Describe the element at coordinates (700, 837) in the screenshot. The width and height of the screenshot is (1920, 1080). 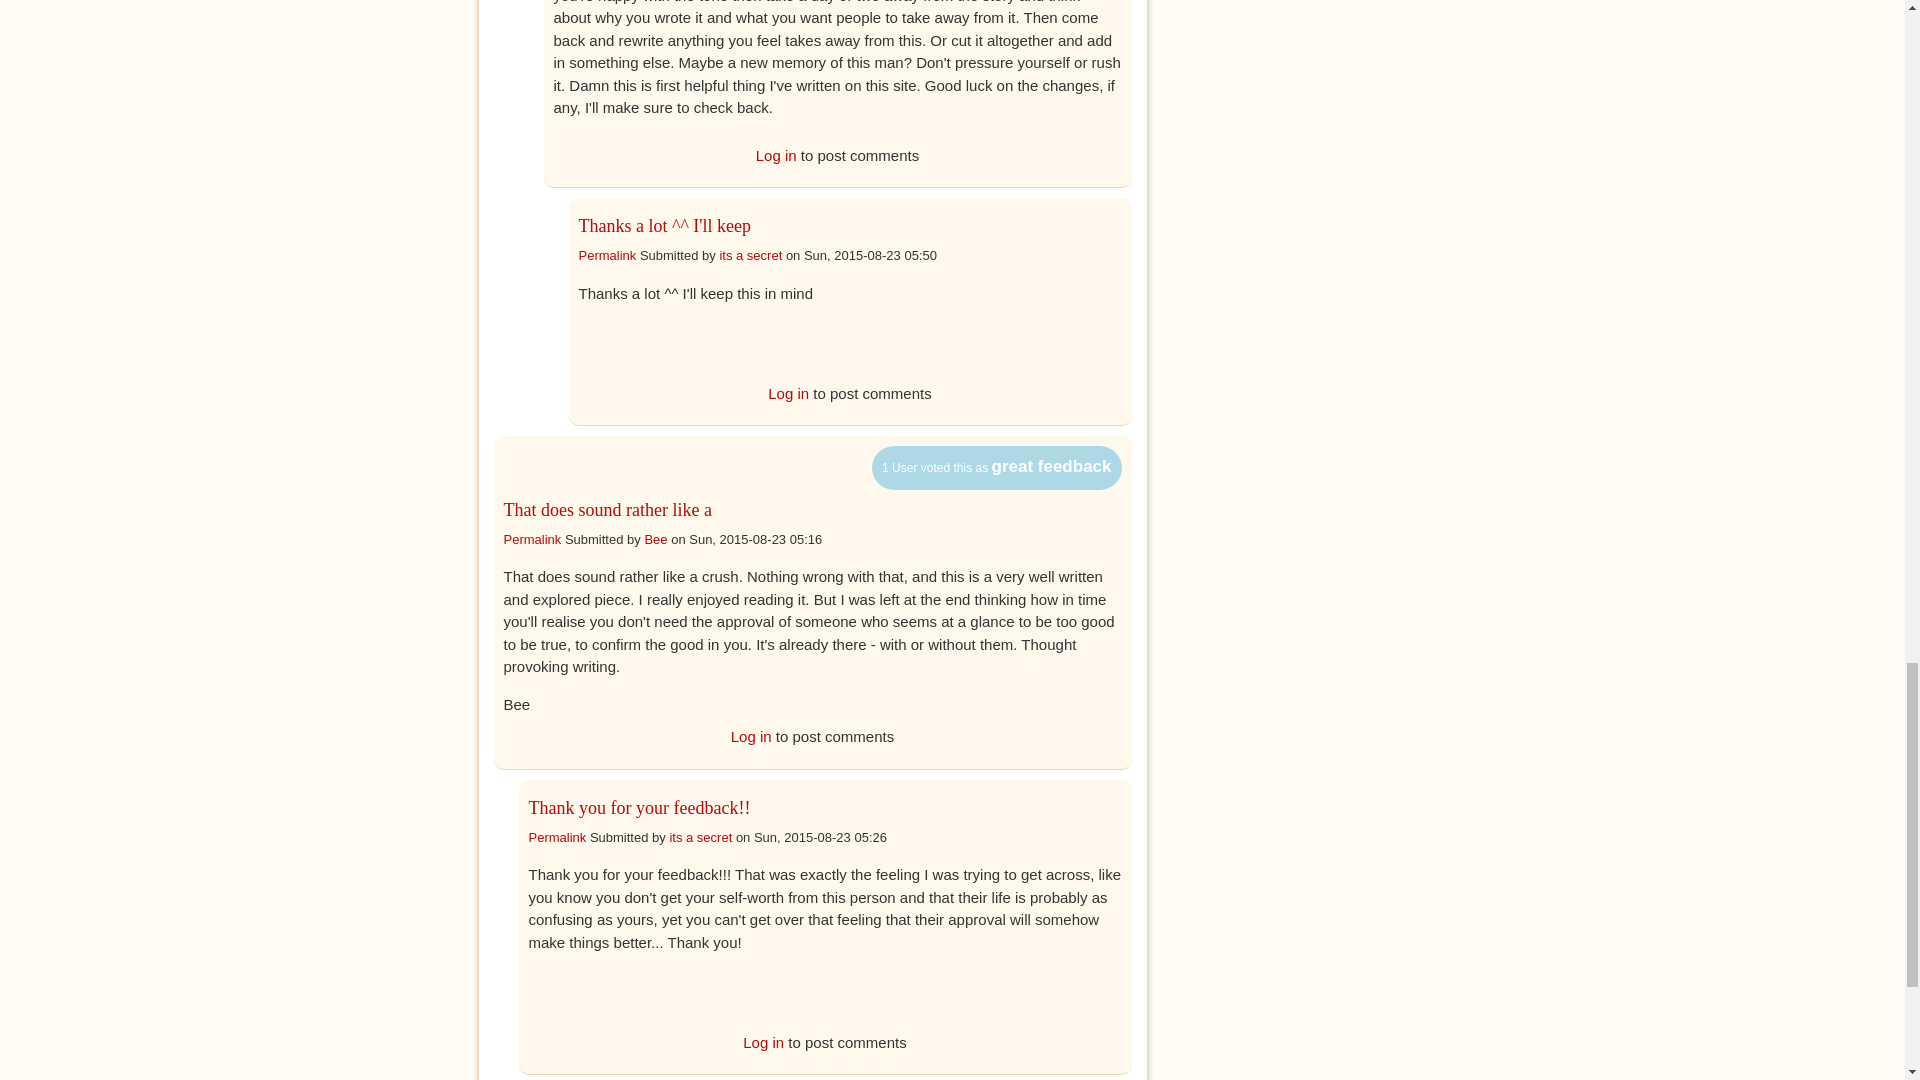
I see `View user profile.` at that location.